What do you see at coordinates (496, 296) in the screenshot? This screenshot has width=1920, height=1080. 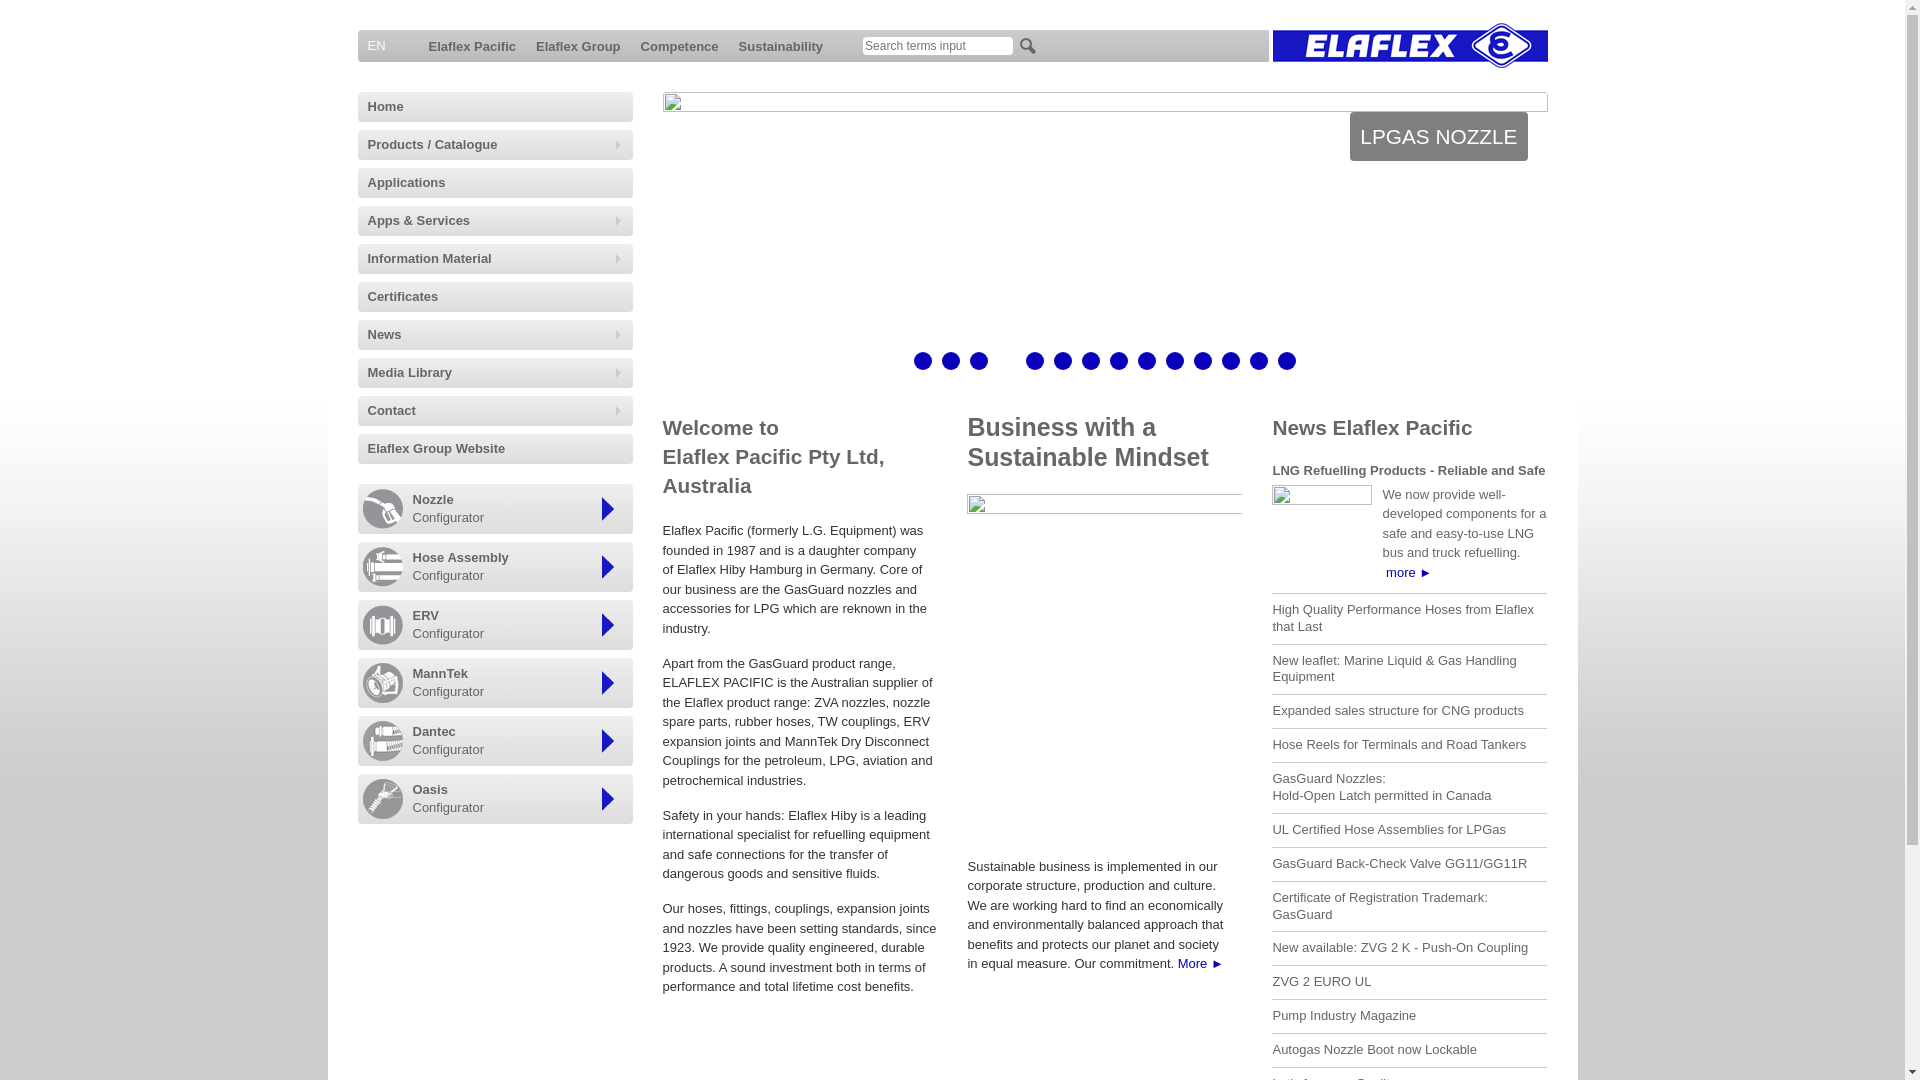 I see `Certificates` at bounding box center [496, 296].